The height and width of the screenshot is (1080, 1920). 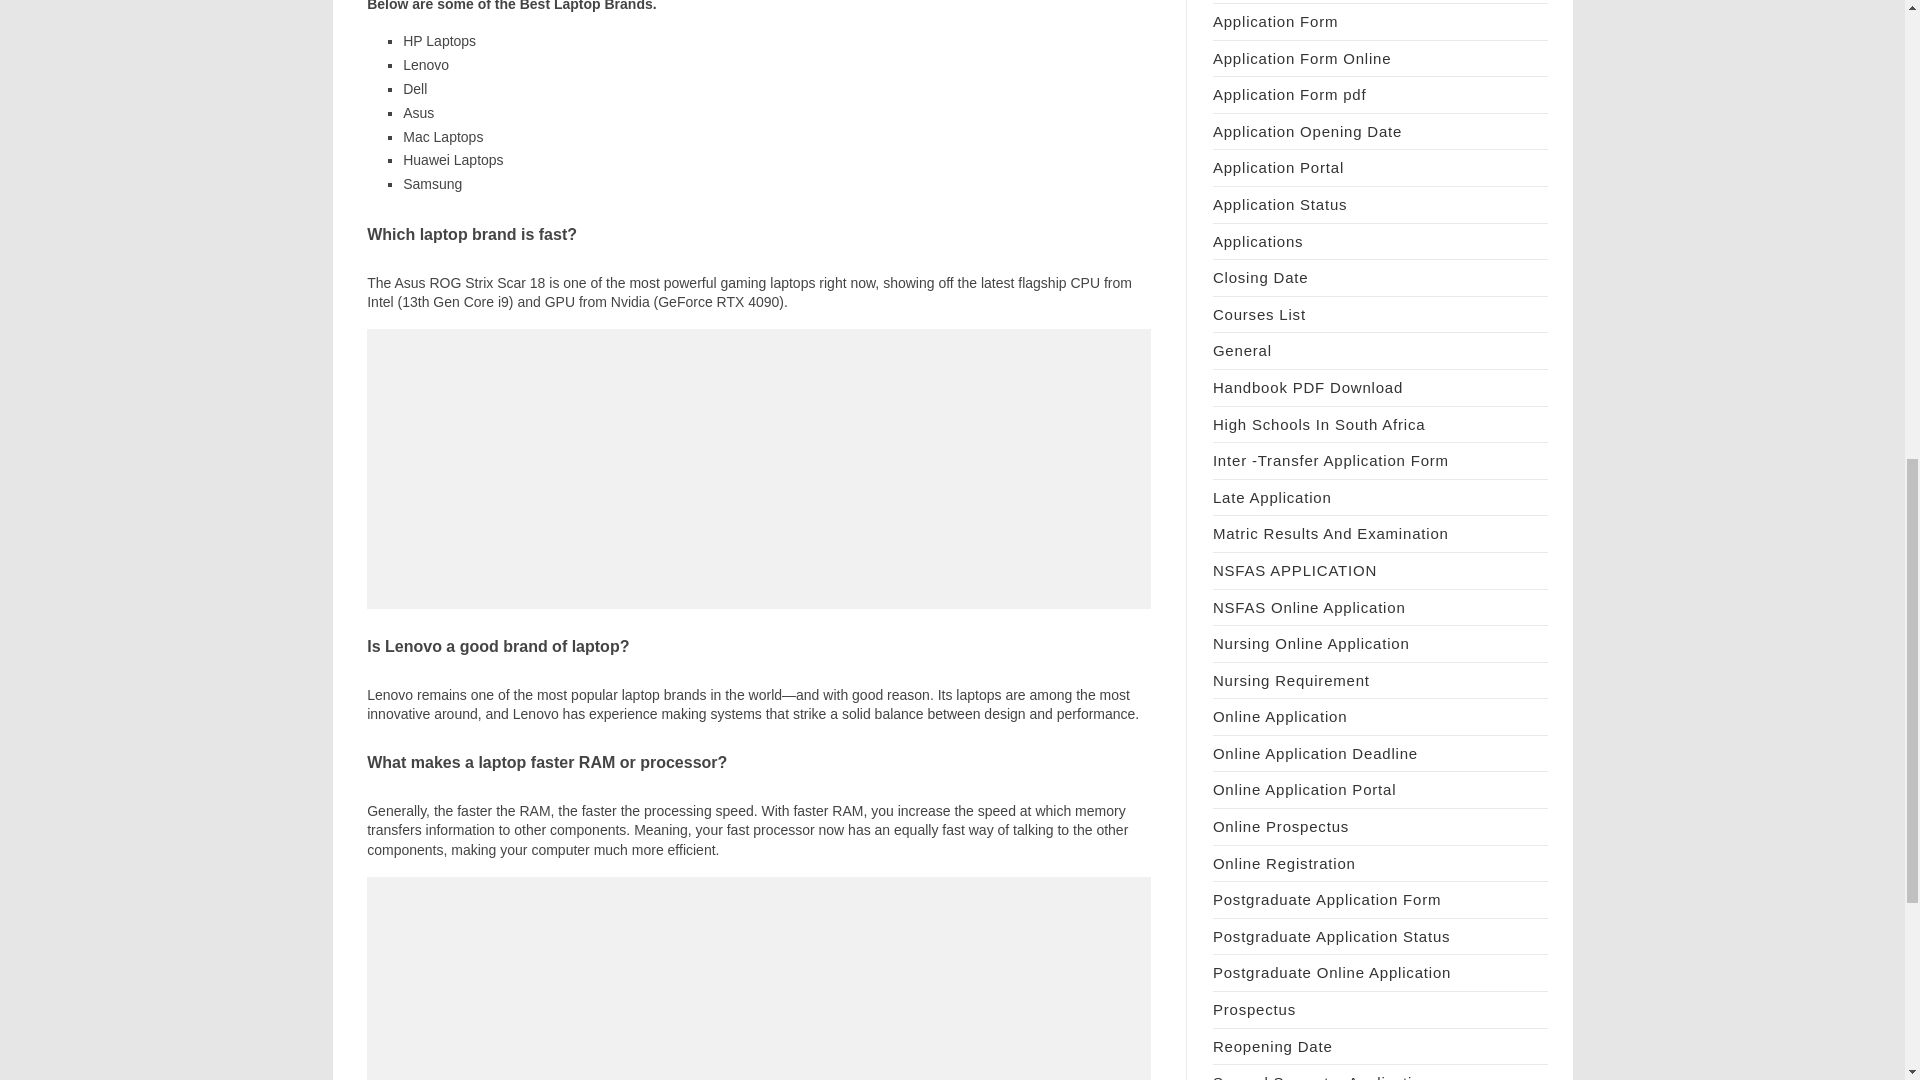 What do you see at coordinates (1260, 277) in the screenshot?
I see `Closing Date` at bounding box center [1260, 277].